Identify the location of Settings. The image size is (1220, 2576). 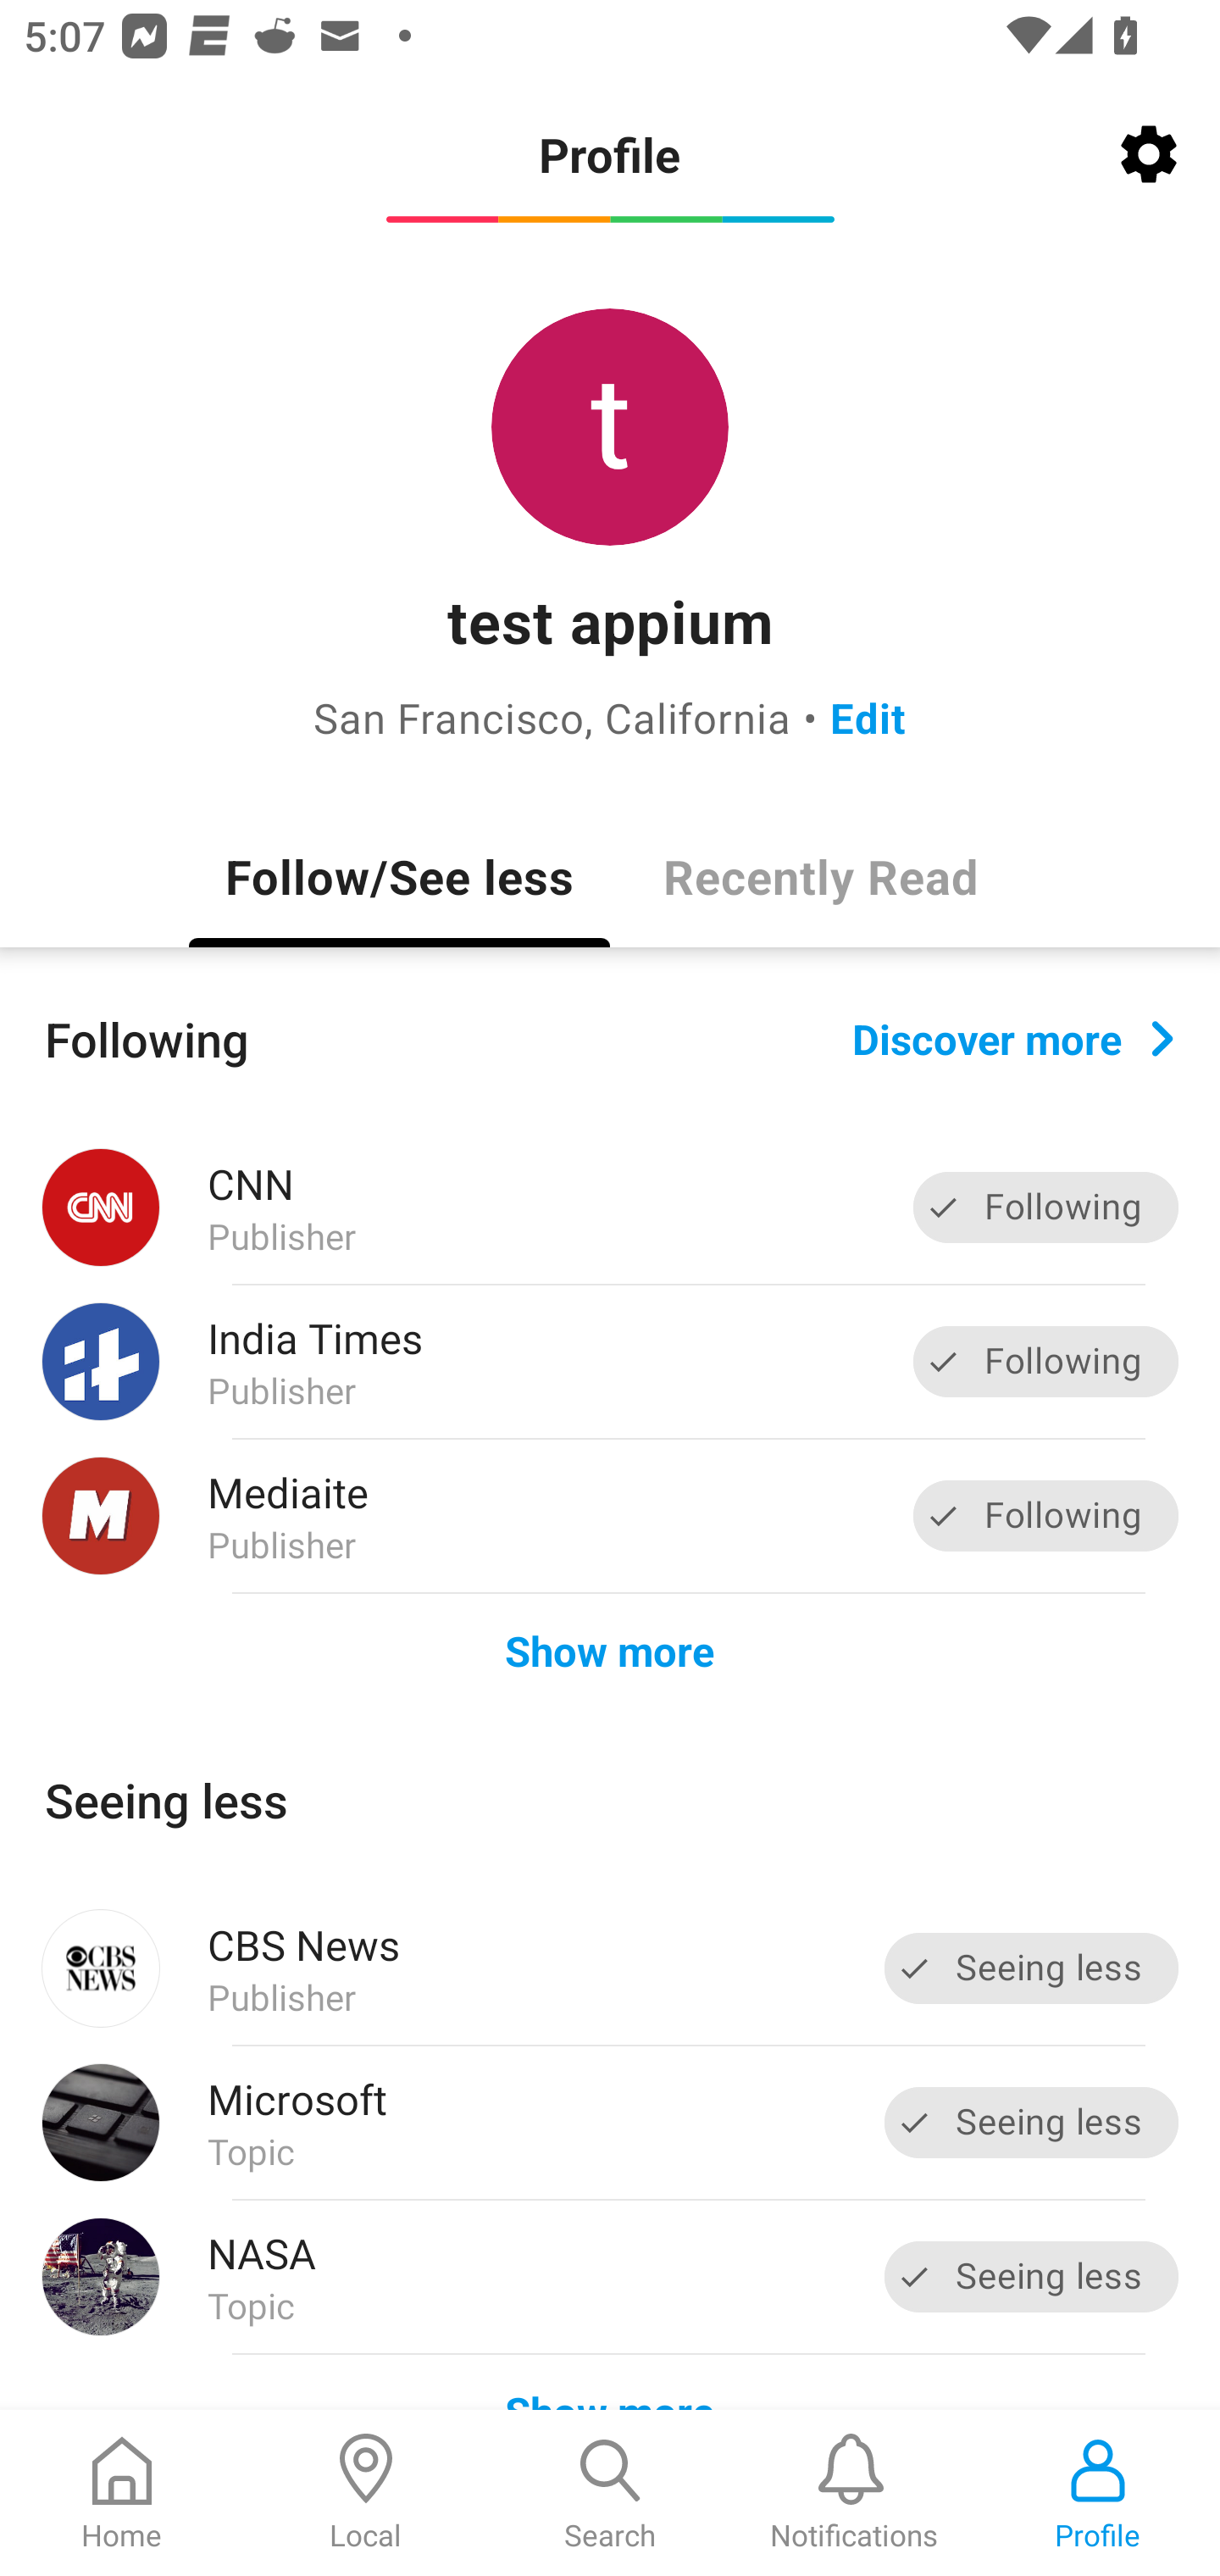
(1149, 154).